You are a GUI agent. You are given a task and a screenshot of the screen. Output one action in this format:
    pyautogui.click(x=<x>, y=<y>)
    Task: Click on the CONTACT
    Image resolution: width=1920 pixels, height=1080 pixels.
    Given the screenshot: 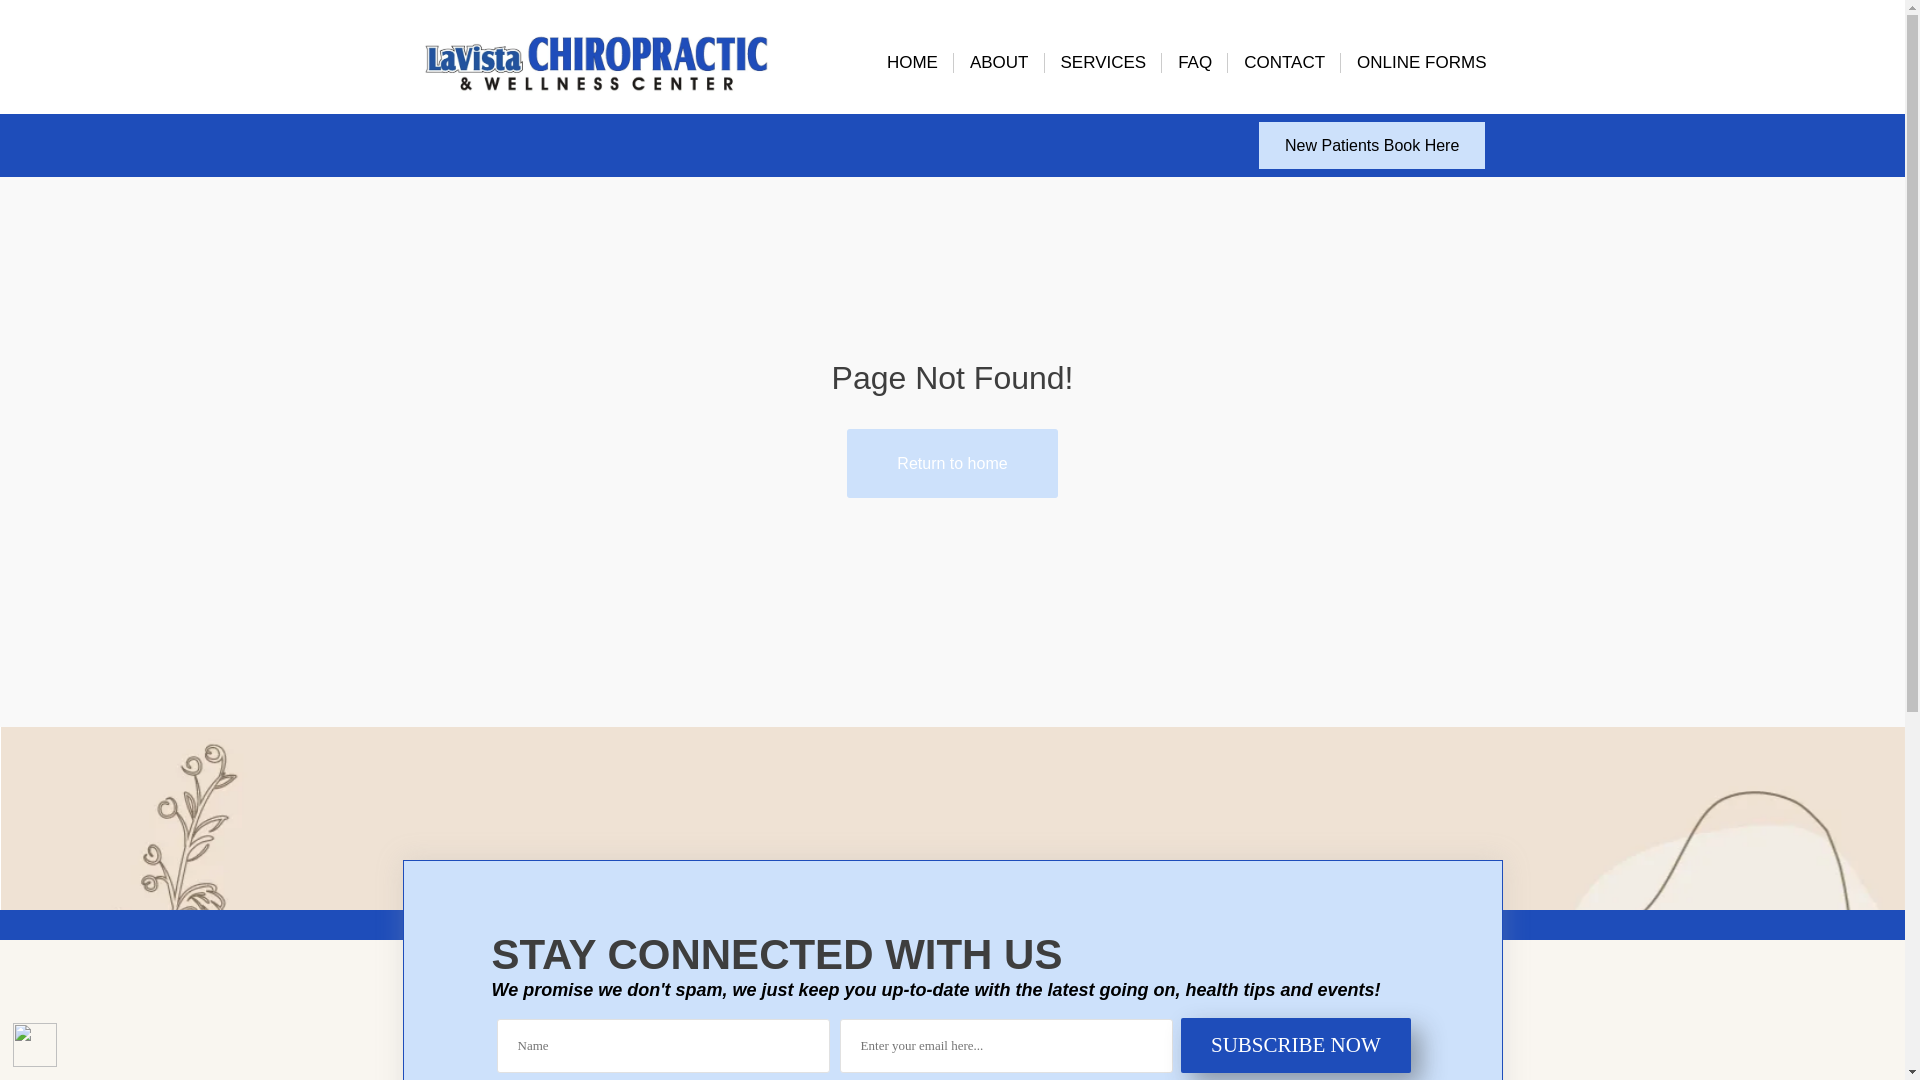 What is the action you would take?
    pyautogui.click(x=1284, y=62)
    